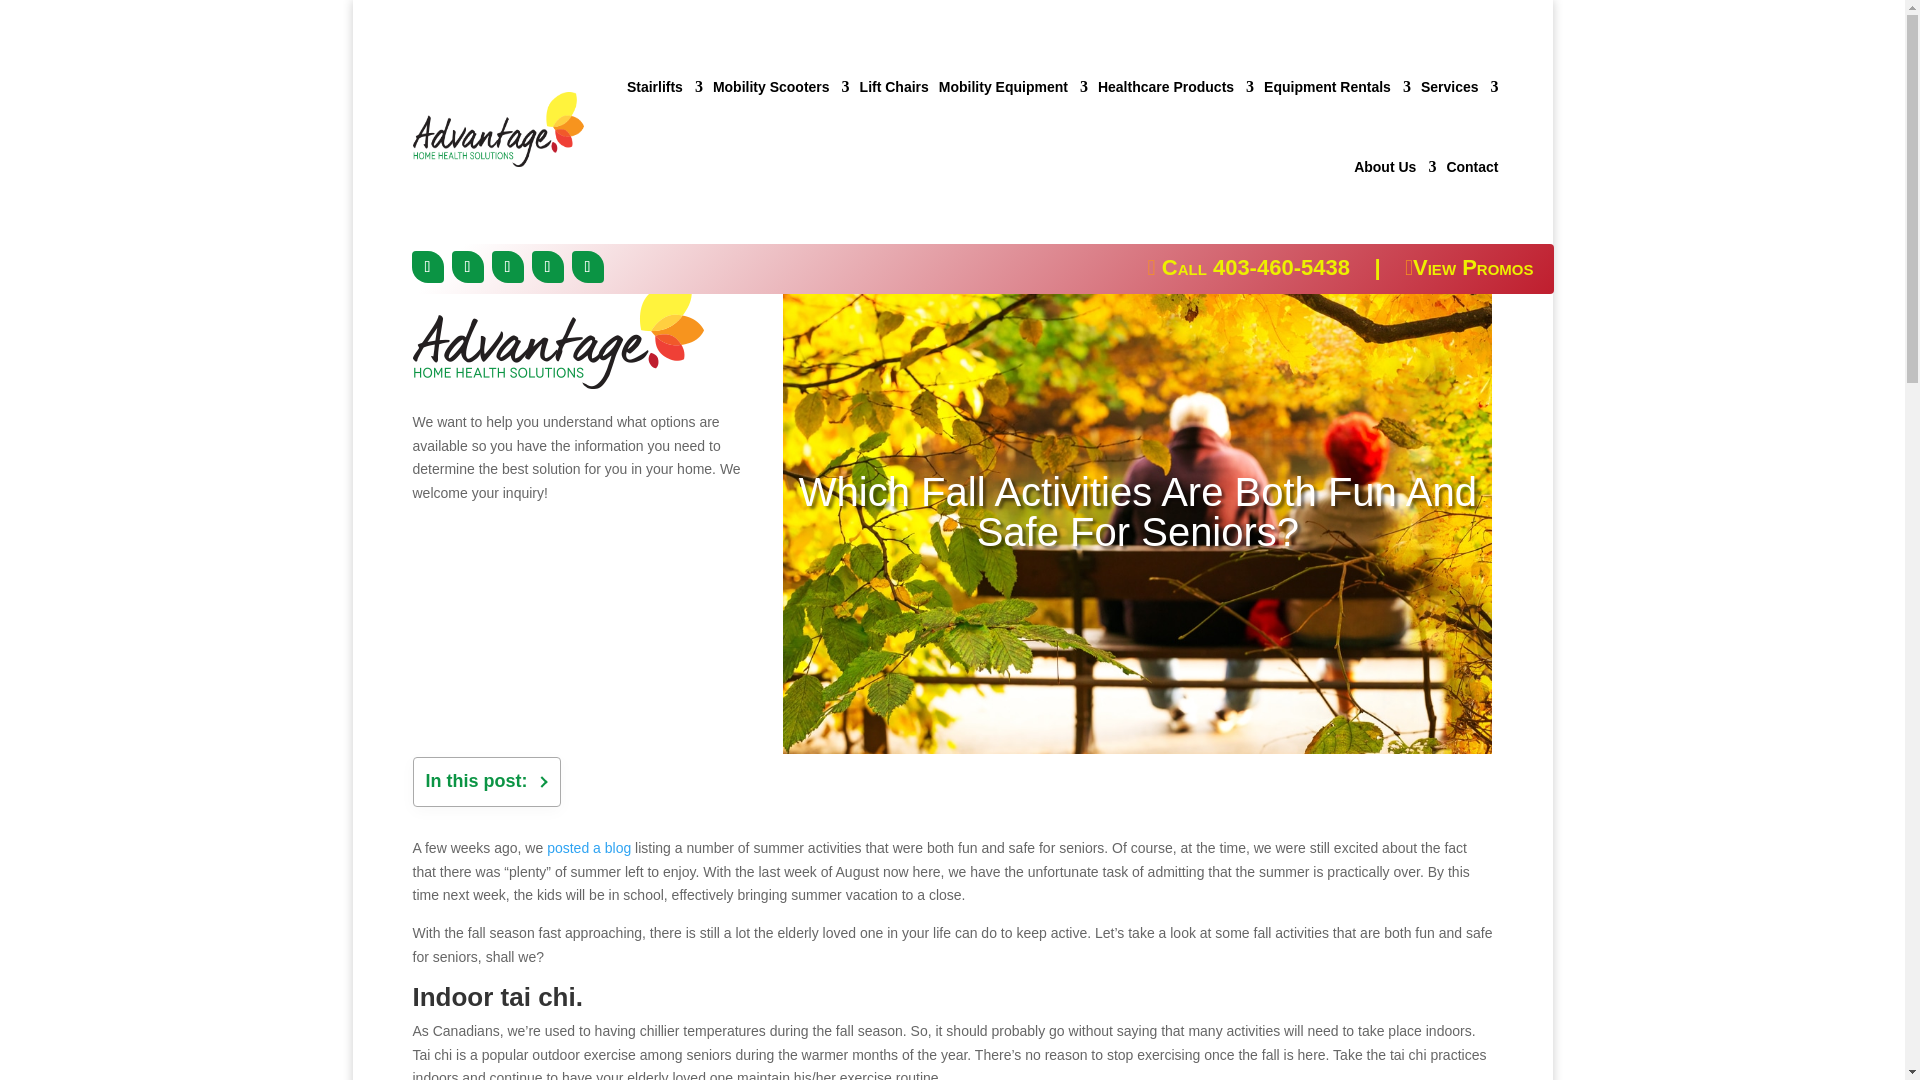 Image resolution: width=1920 pixels, height=1080 pixels. I want to click on Mobility Scooters, so click(781, 86).